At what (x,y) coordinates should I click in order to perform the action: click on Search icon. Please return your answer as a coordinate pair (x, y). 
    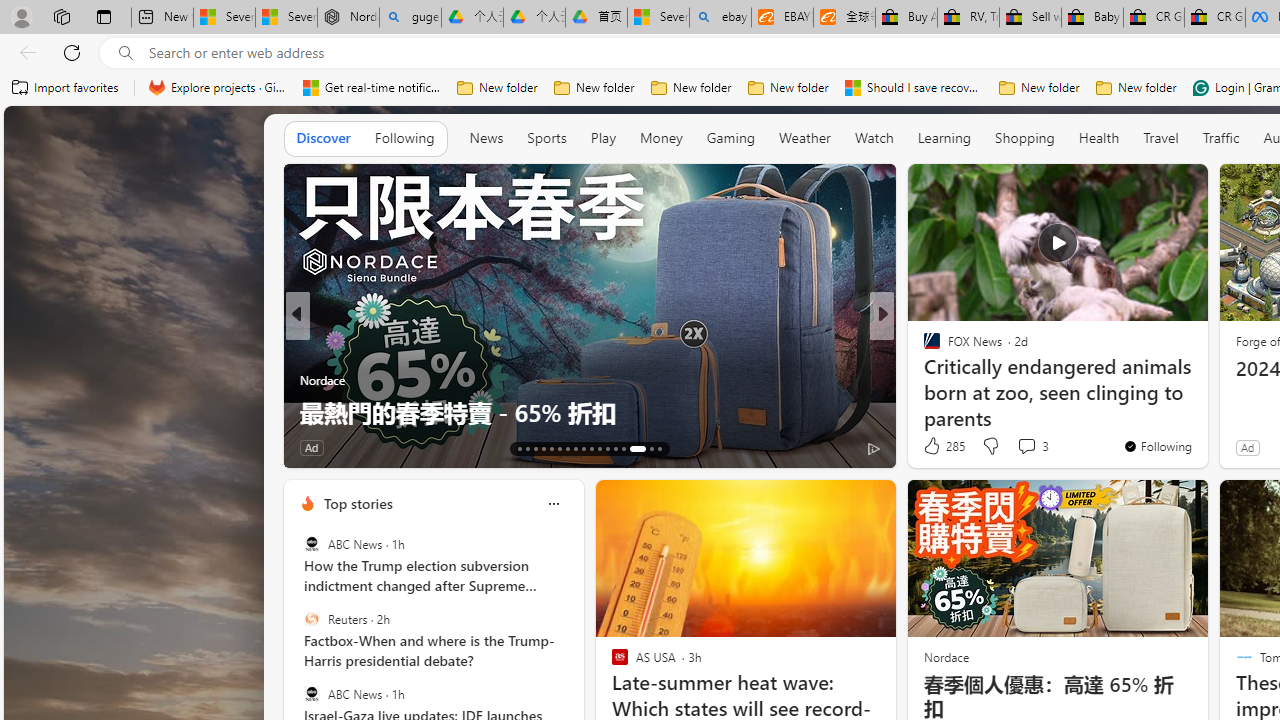
    Looking at the image, I should click on (126, 53).